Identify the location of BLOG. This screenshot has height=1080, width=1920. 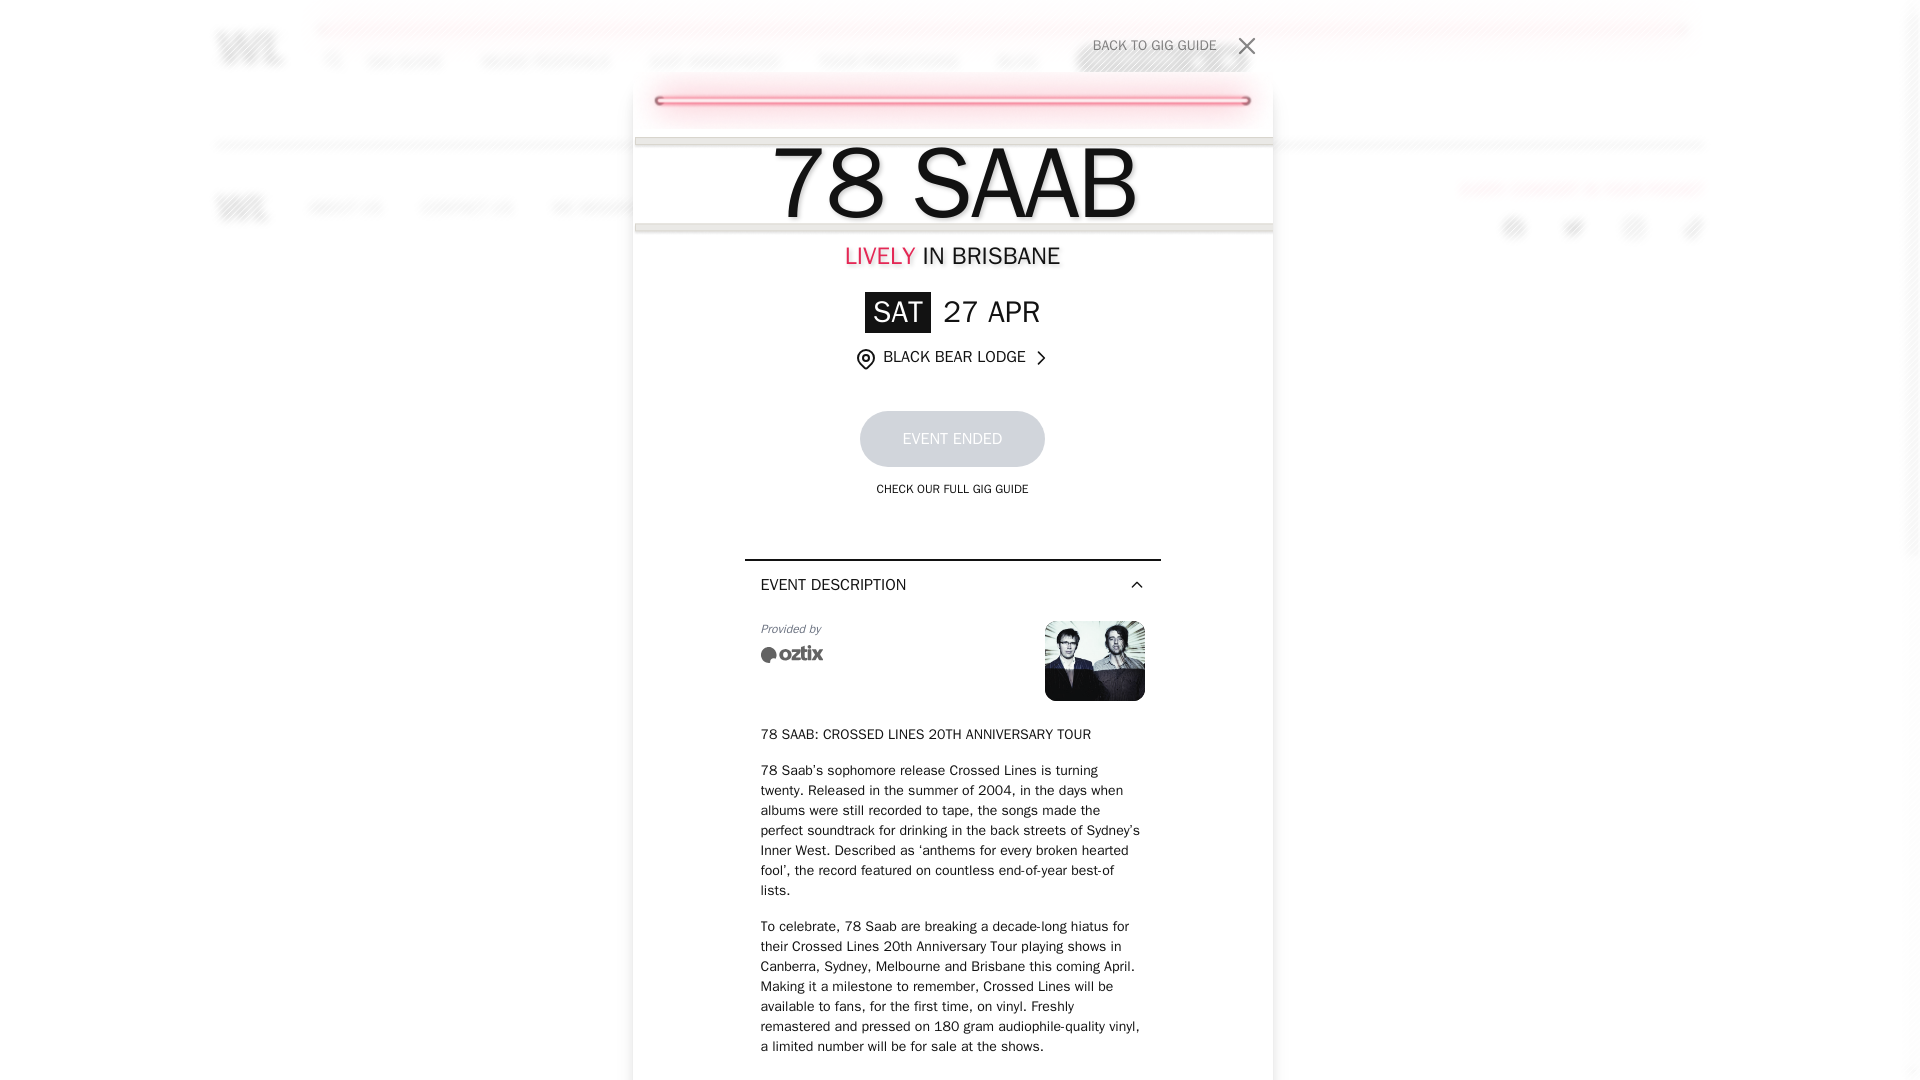
(1013, 208).